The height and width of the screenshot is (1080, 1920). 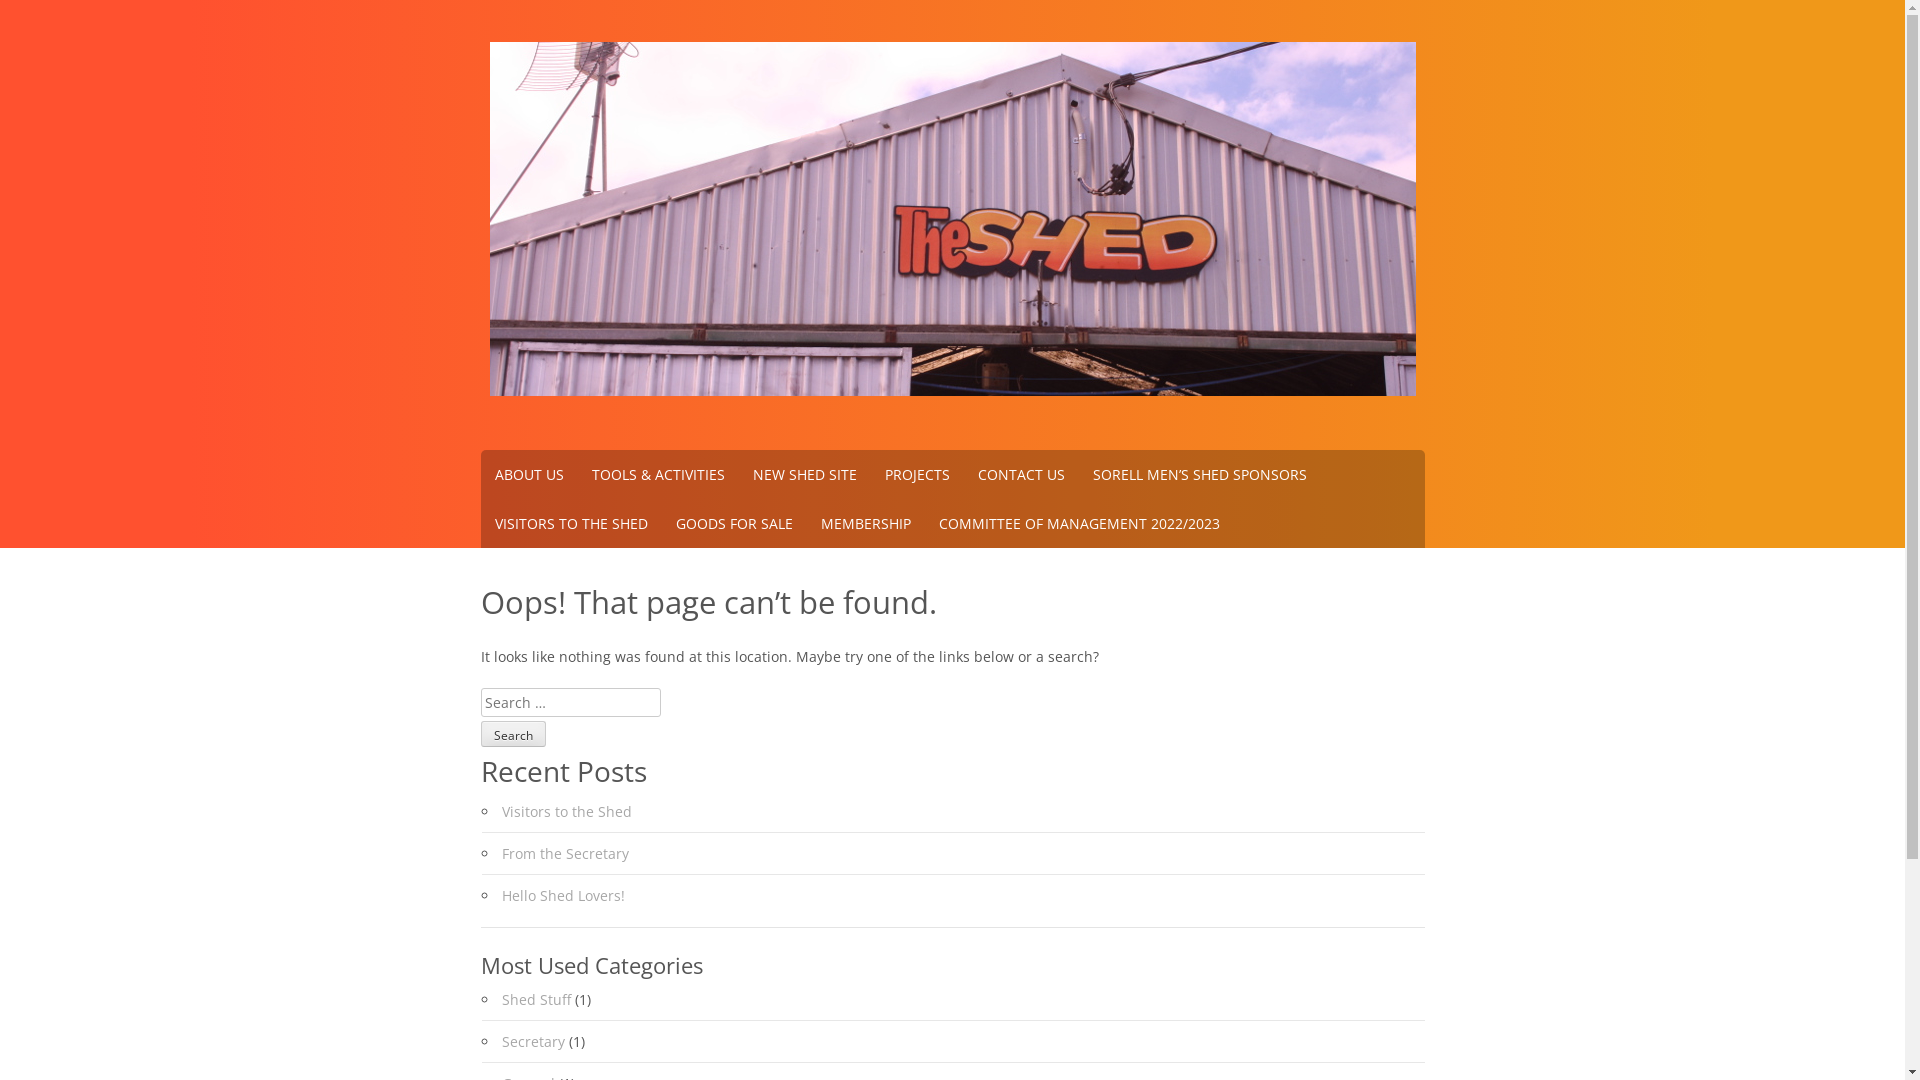 I want to click on Visitors to the Shed, so click(x=567, y=812).